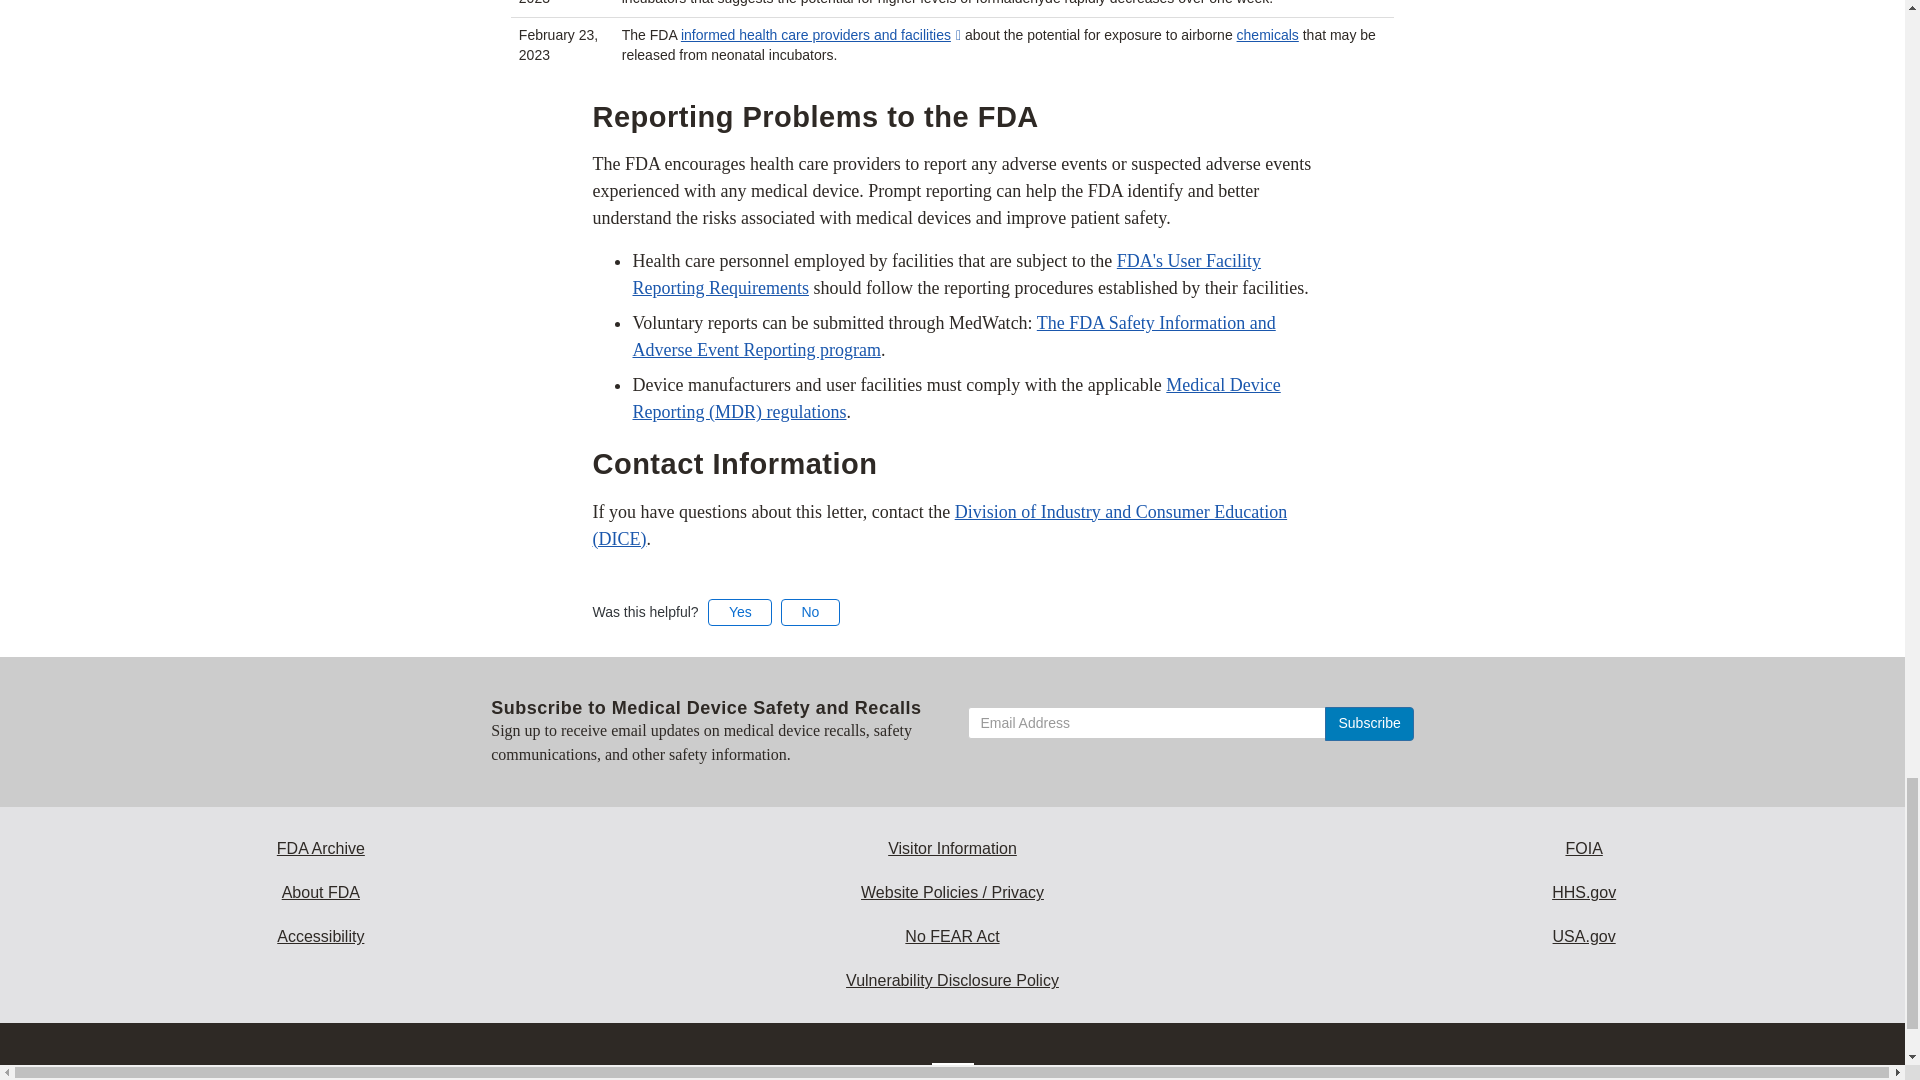 Image resolution: width=1920 pixels, height=1080 pixels. What do you see at coordinates (952, 336) in the screenshot?
I see `Reporting Serious Problems to FDA` at bounding box center [952, 336].